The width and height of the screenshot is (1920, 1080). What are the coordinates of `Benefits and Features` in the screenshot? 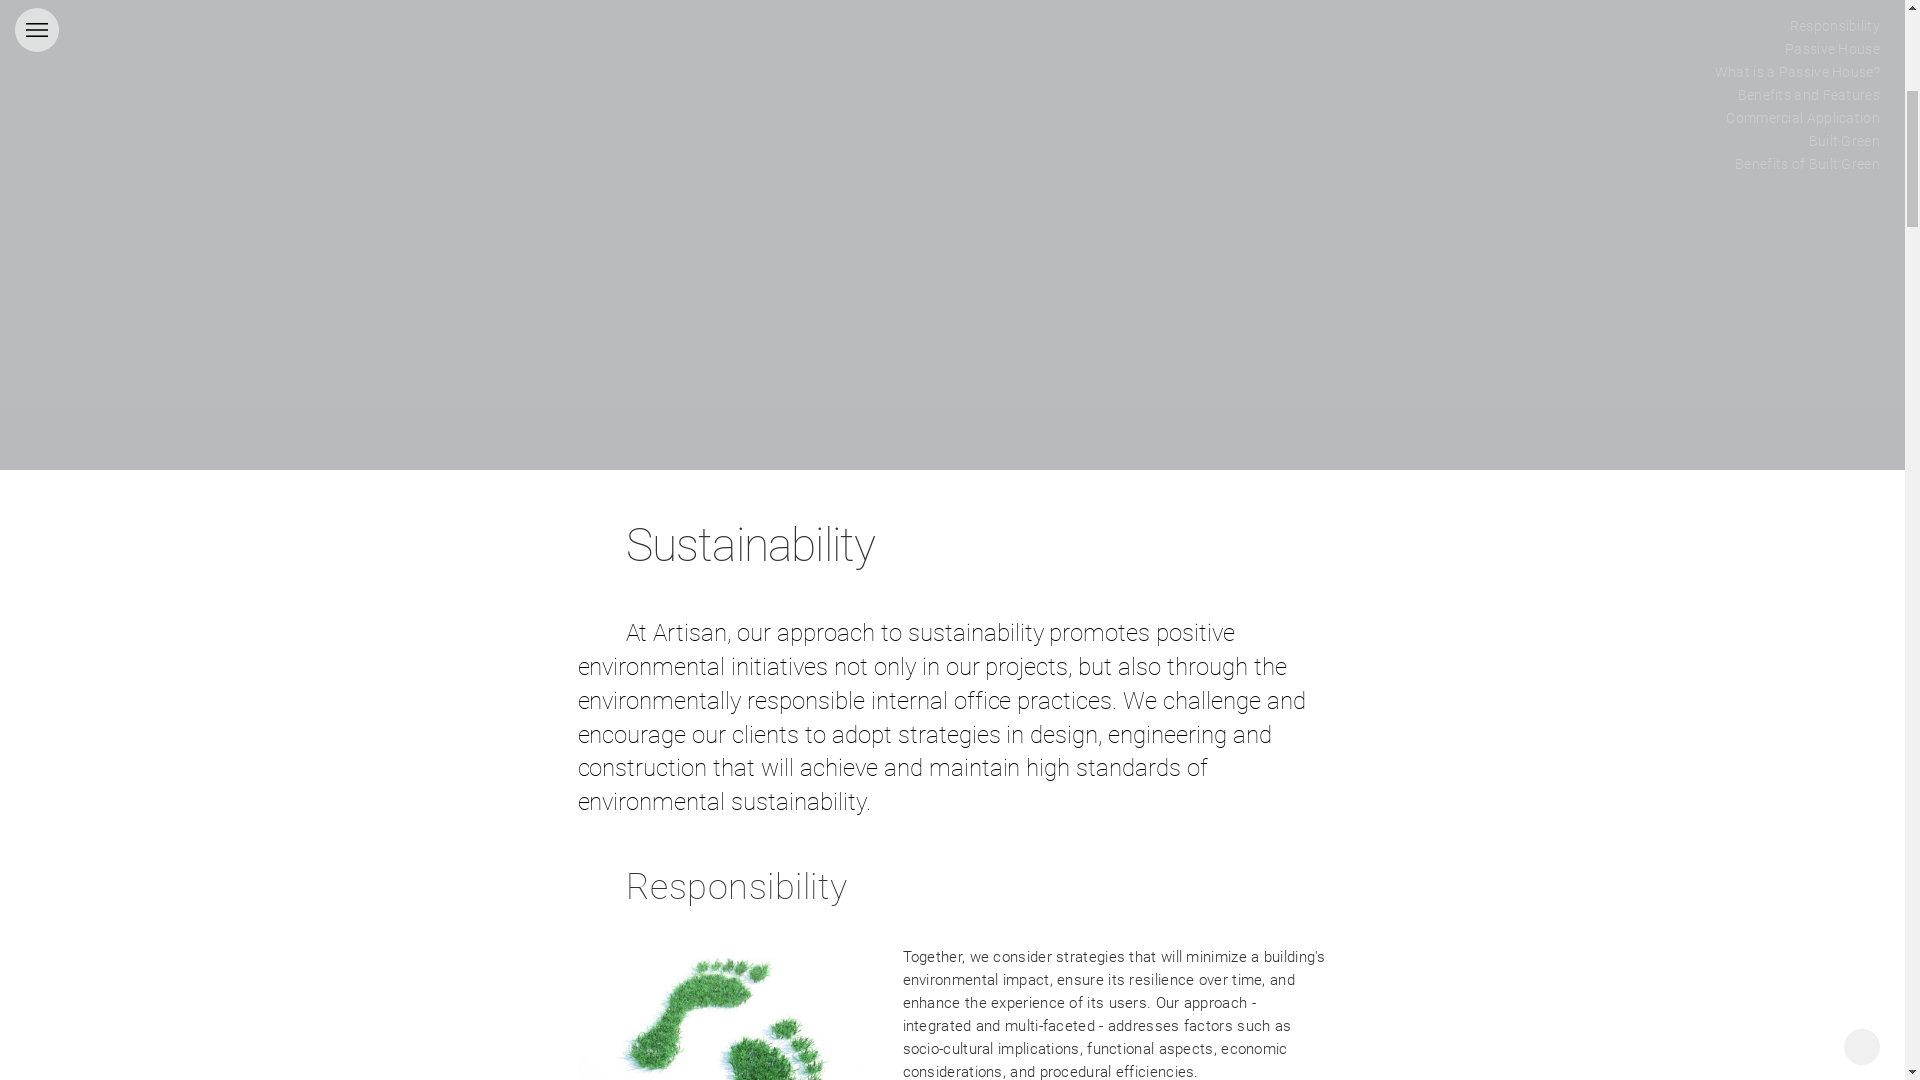 It's located at (1809, 705).